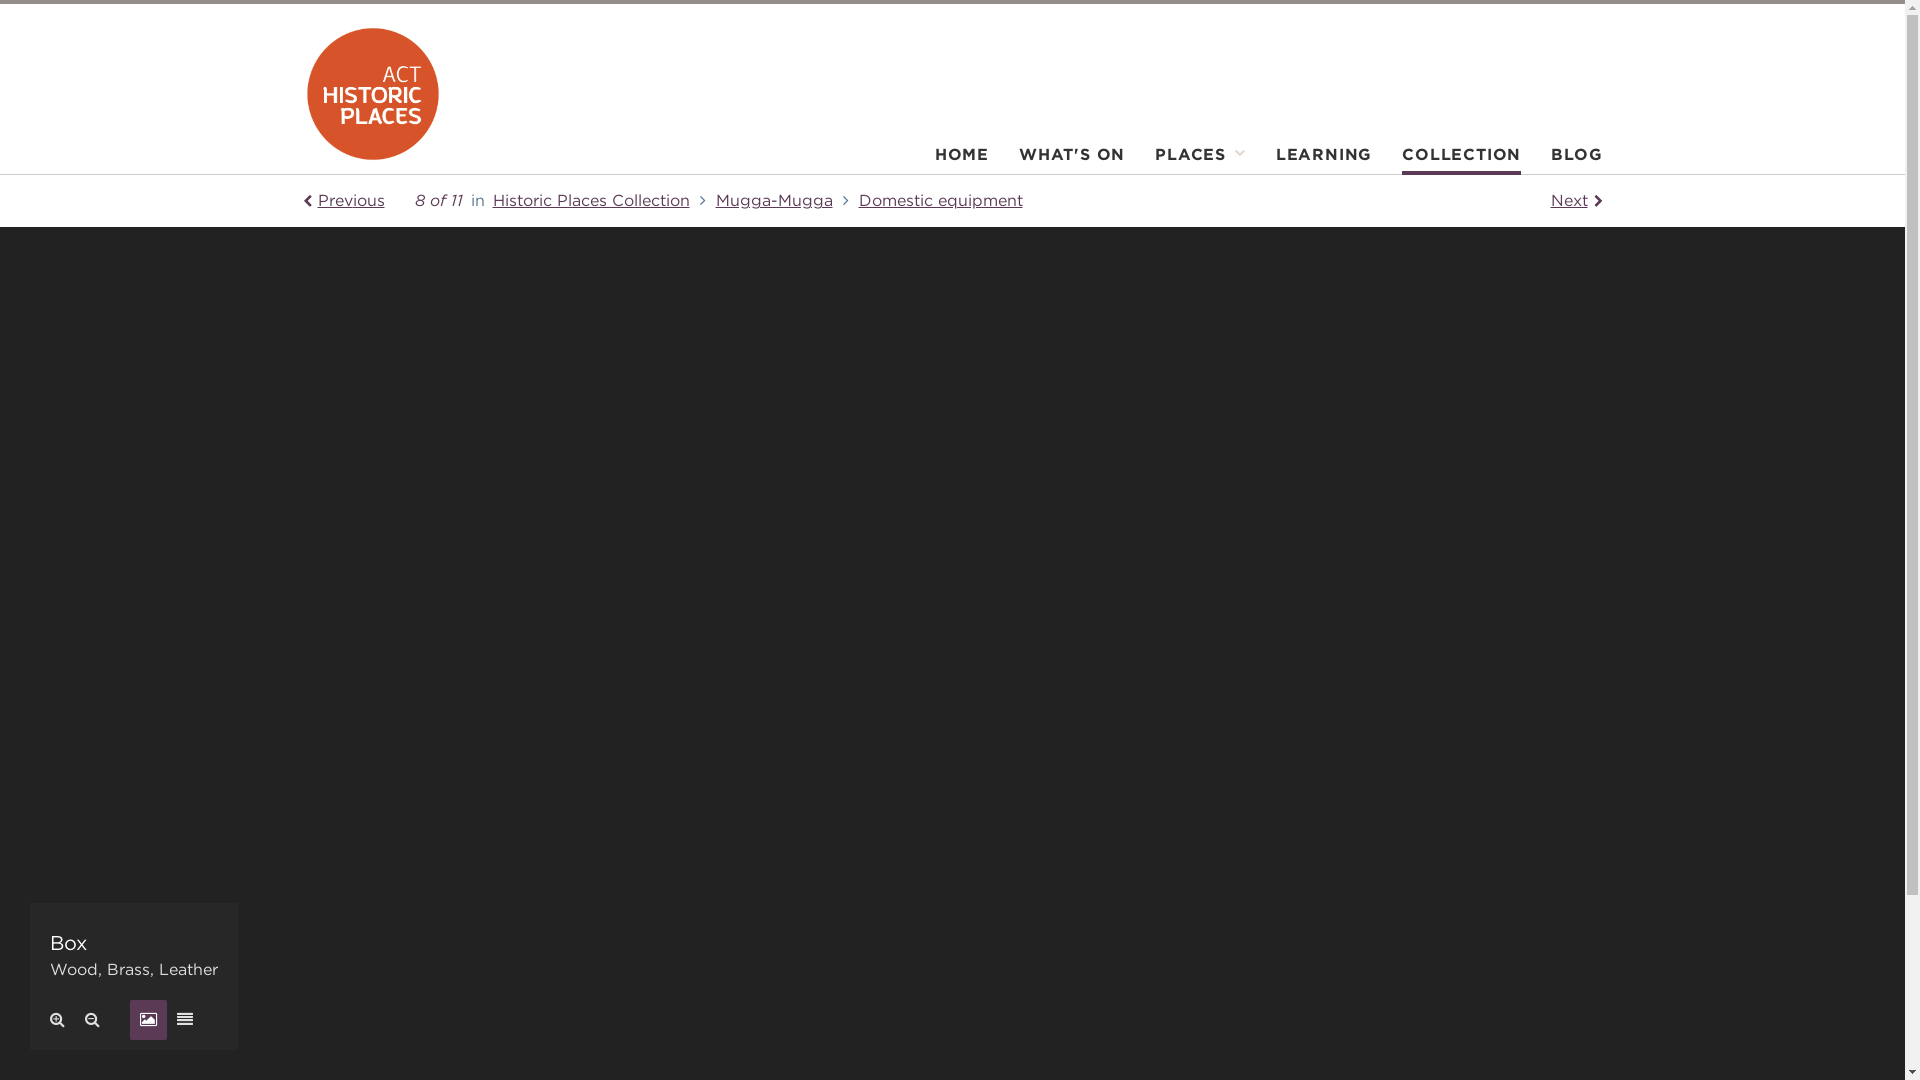 This screenshot has height=1080, width=1920. What do you see at coordinates (1576, 201) in the screenshot?
I see `Next` at bounding box center [1576, 201].